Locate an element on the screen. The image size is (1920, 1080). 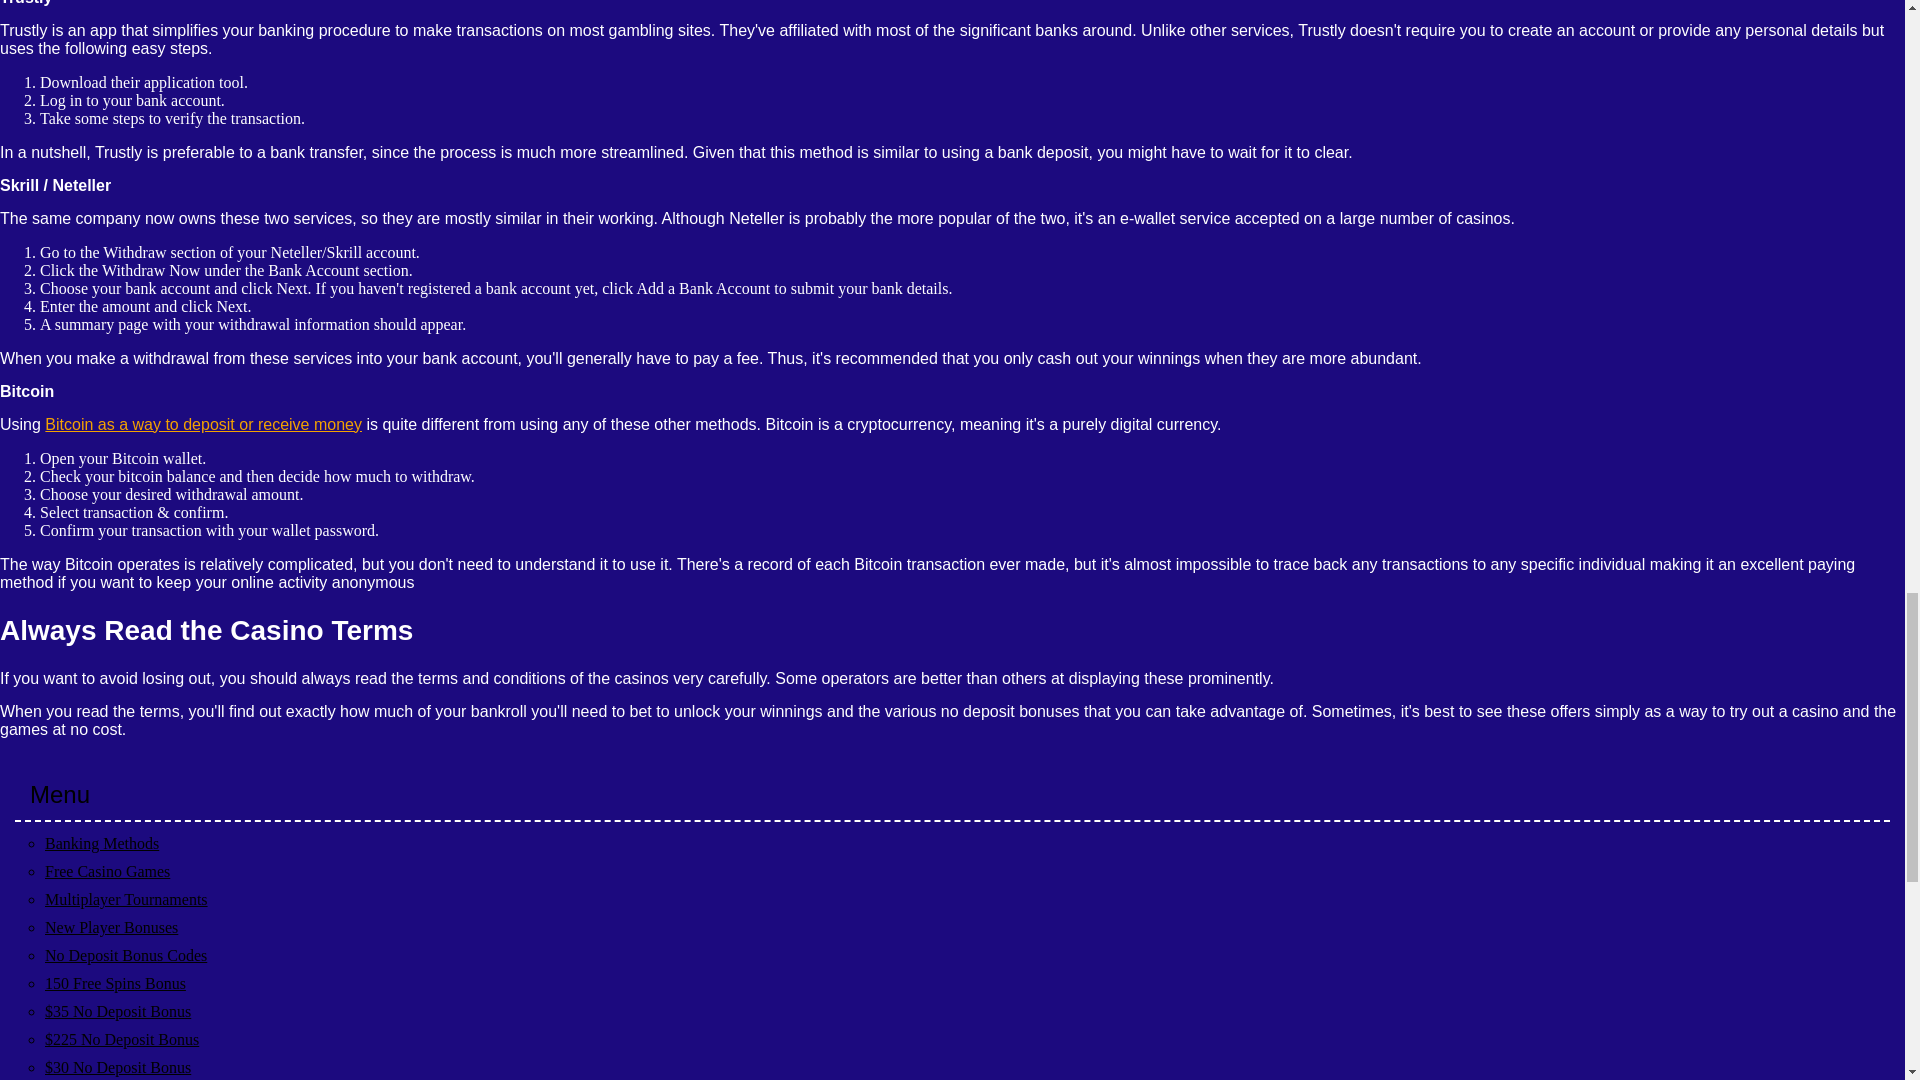
New Player Bonuses is located at coordinates (111, 928).